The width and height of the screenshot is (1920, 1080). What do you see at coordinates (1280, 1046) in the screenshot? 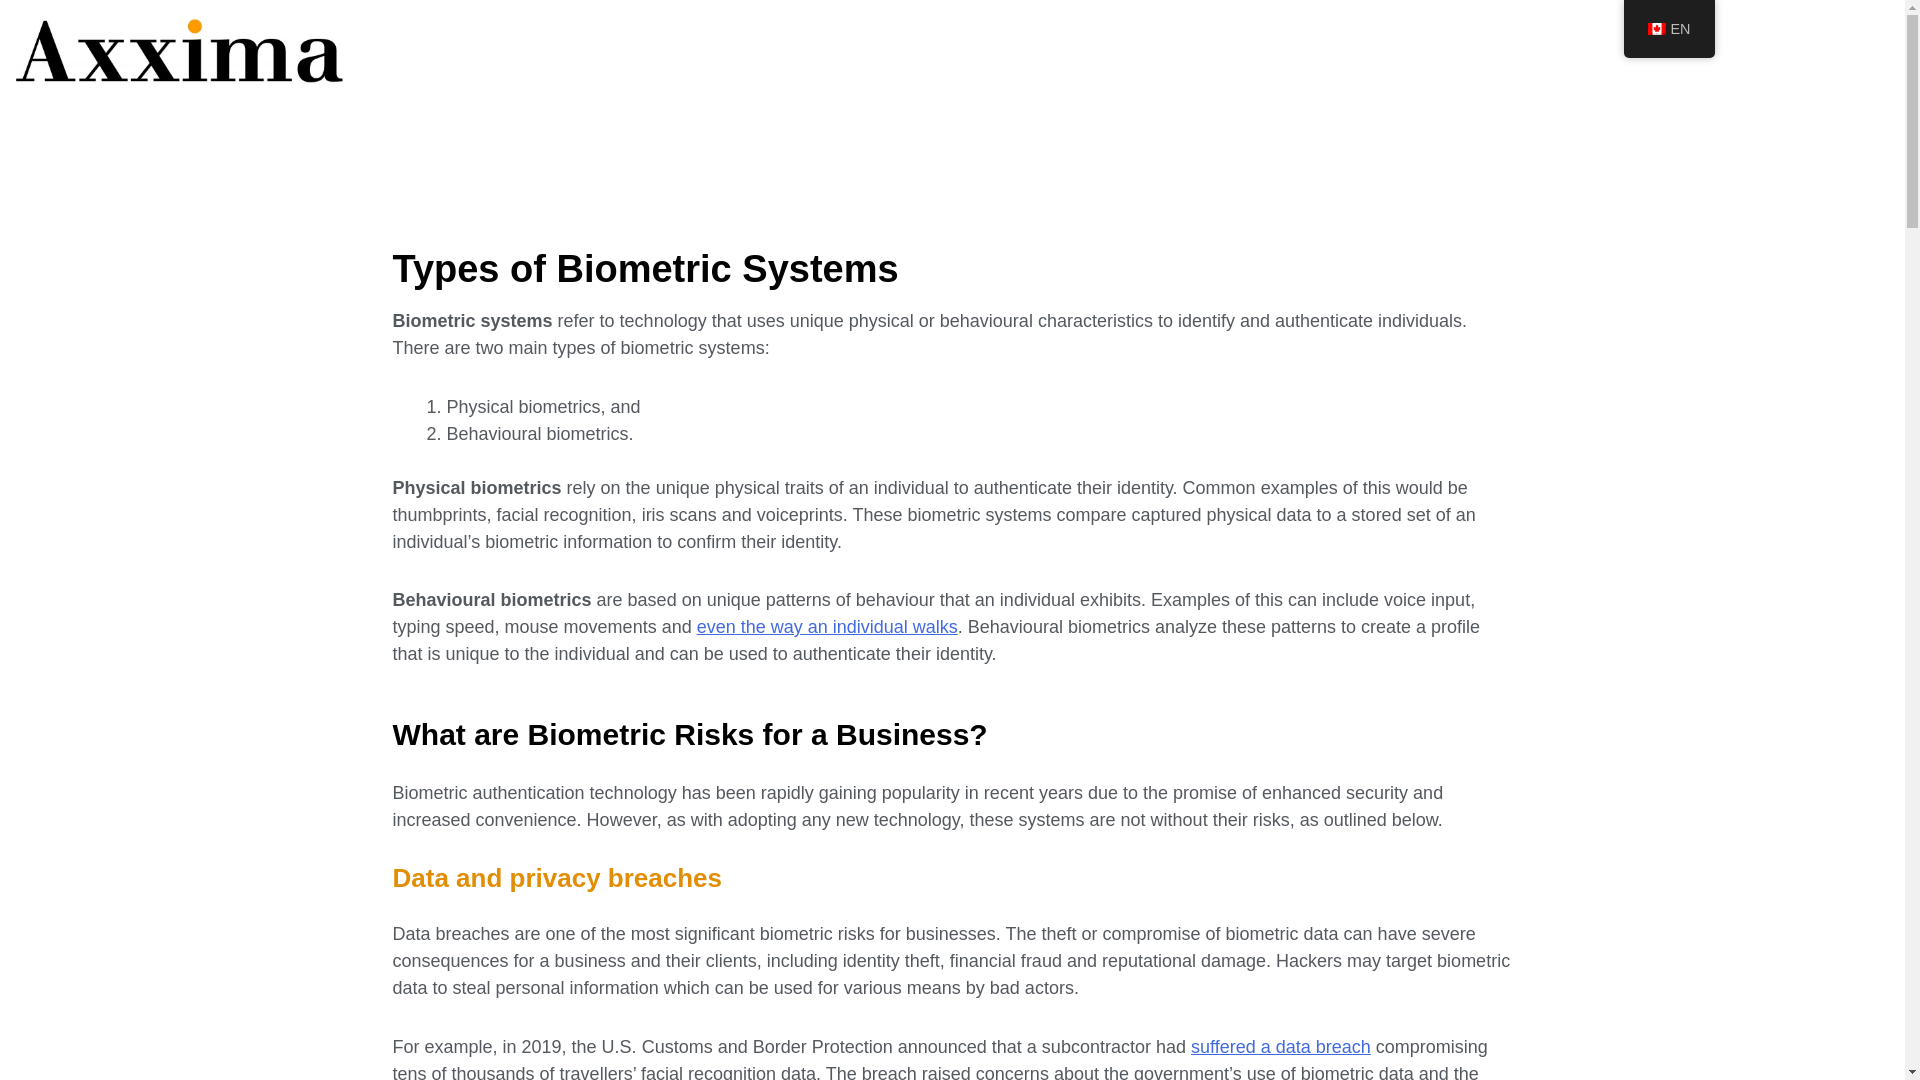
I see `suffered a data breach` at bounding box center [1280, 1046].